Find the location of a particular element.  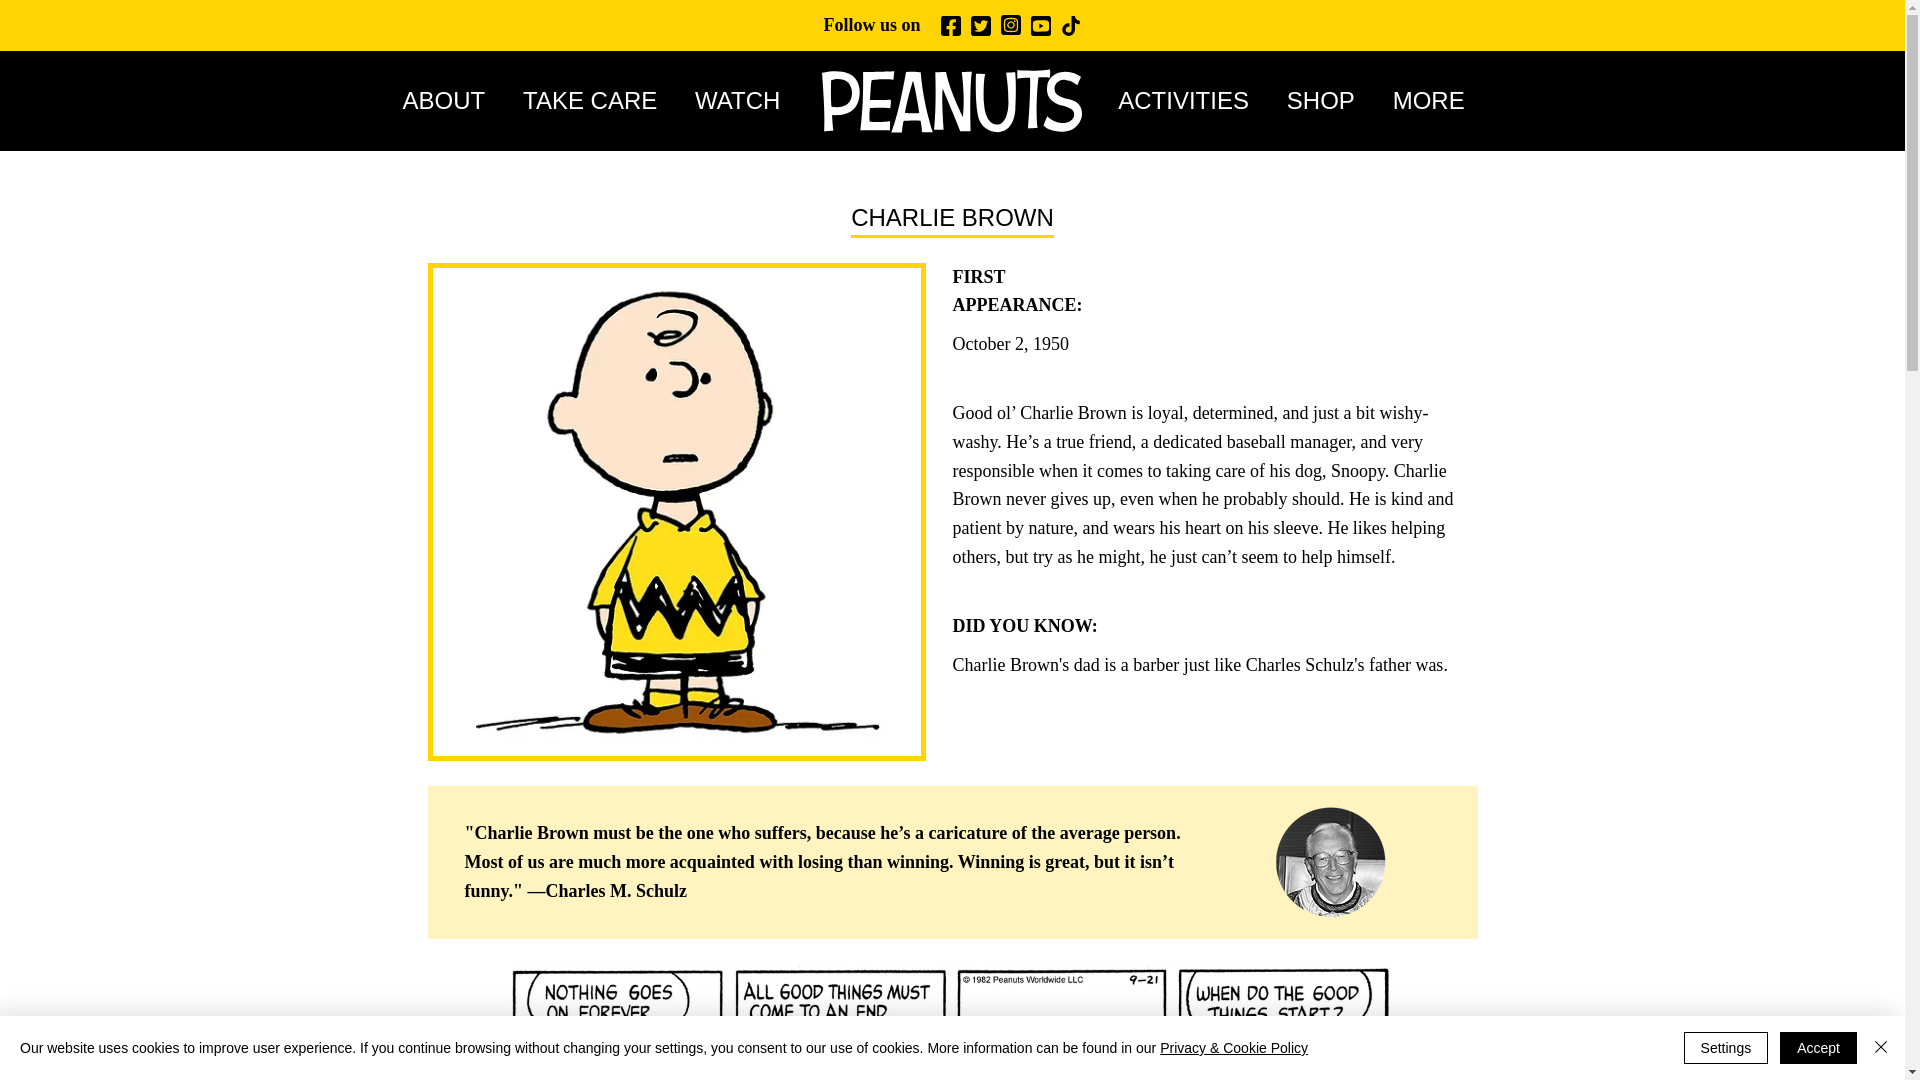

WATCH is located at coordinates (756, 100).